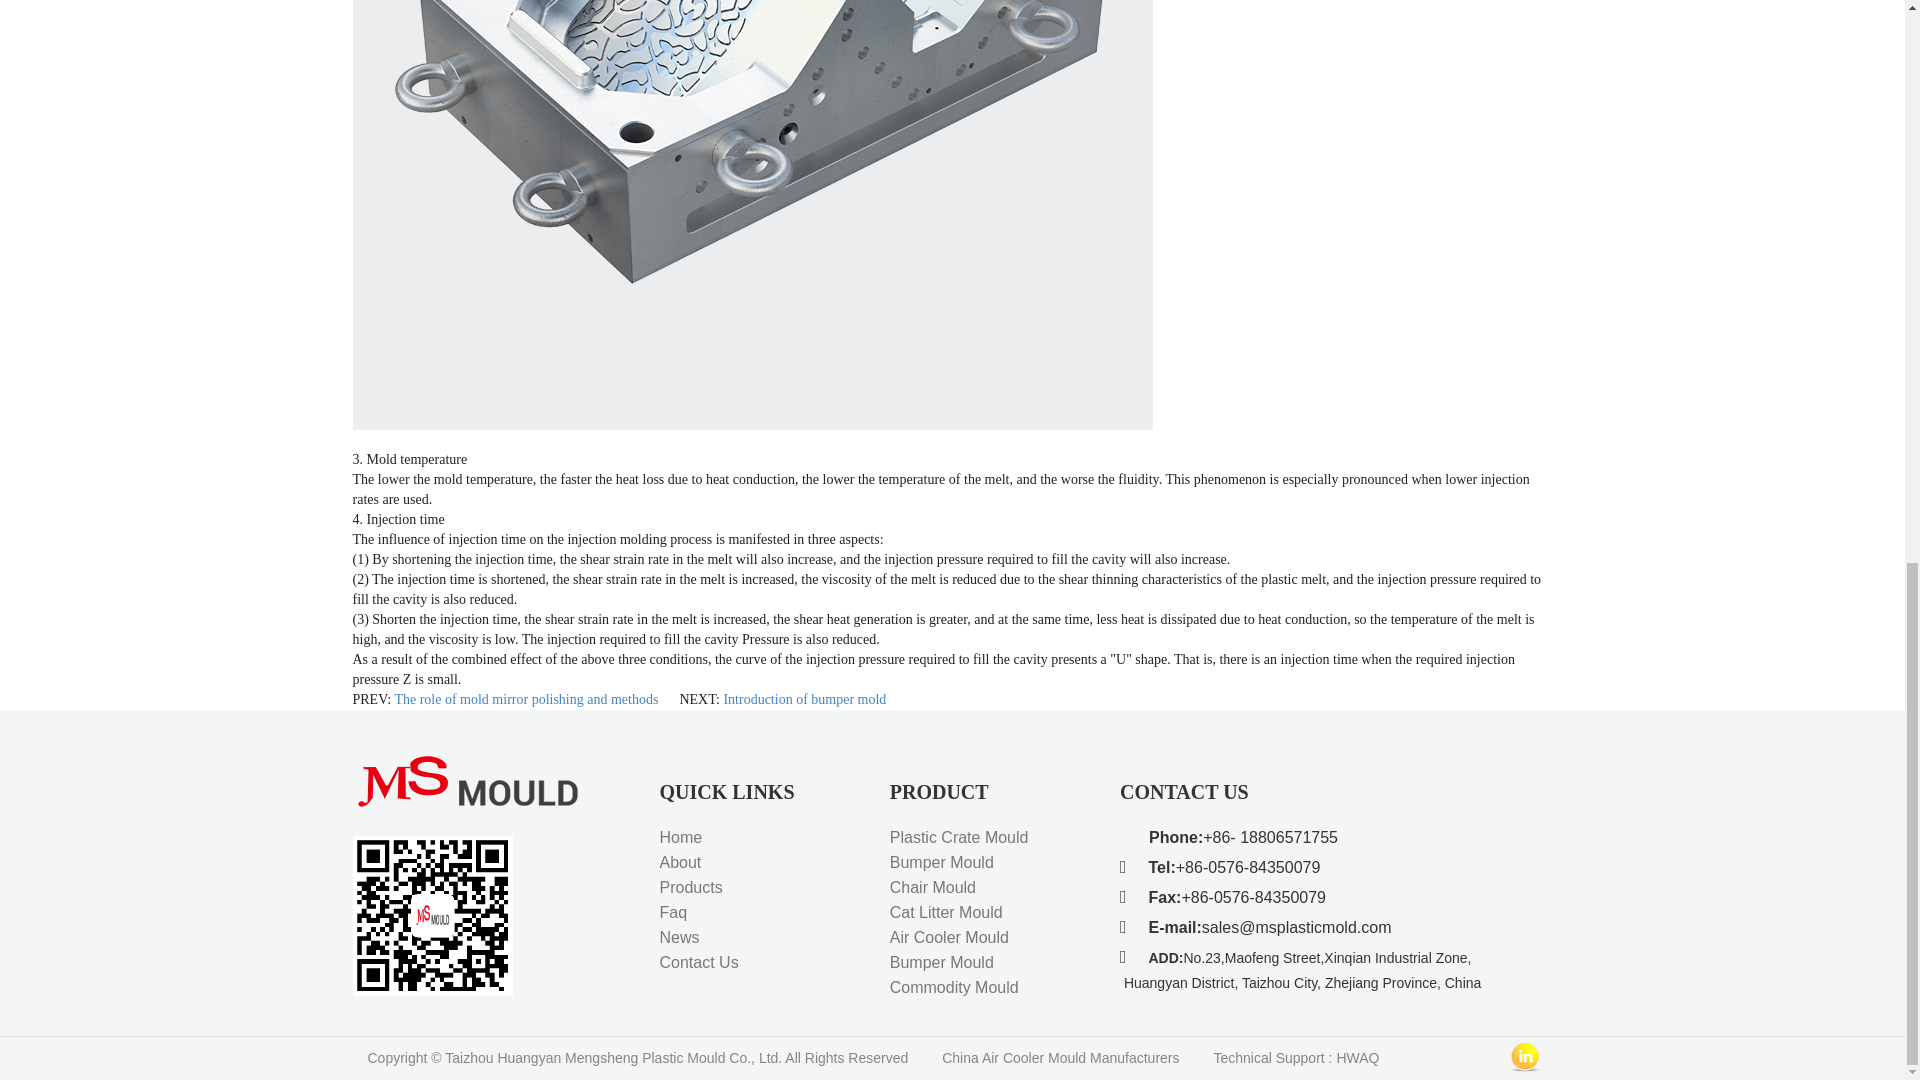  What do you see at coordinates (526, 700) in the screenshot?
I see `The role of mold mirror polishing and methods` at bounding box center [526, 700].